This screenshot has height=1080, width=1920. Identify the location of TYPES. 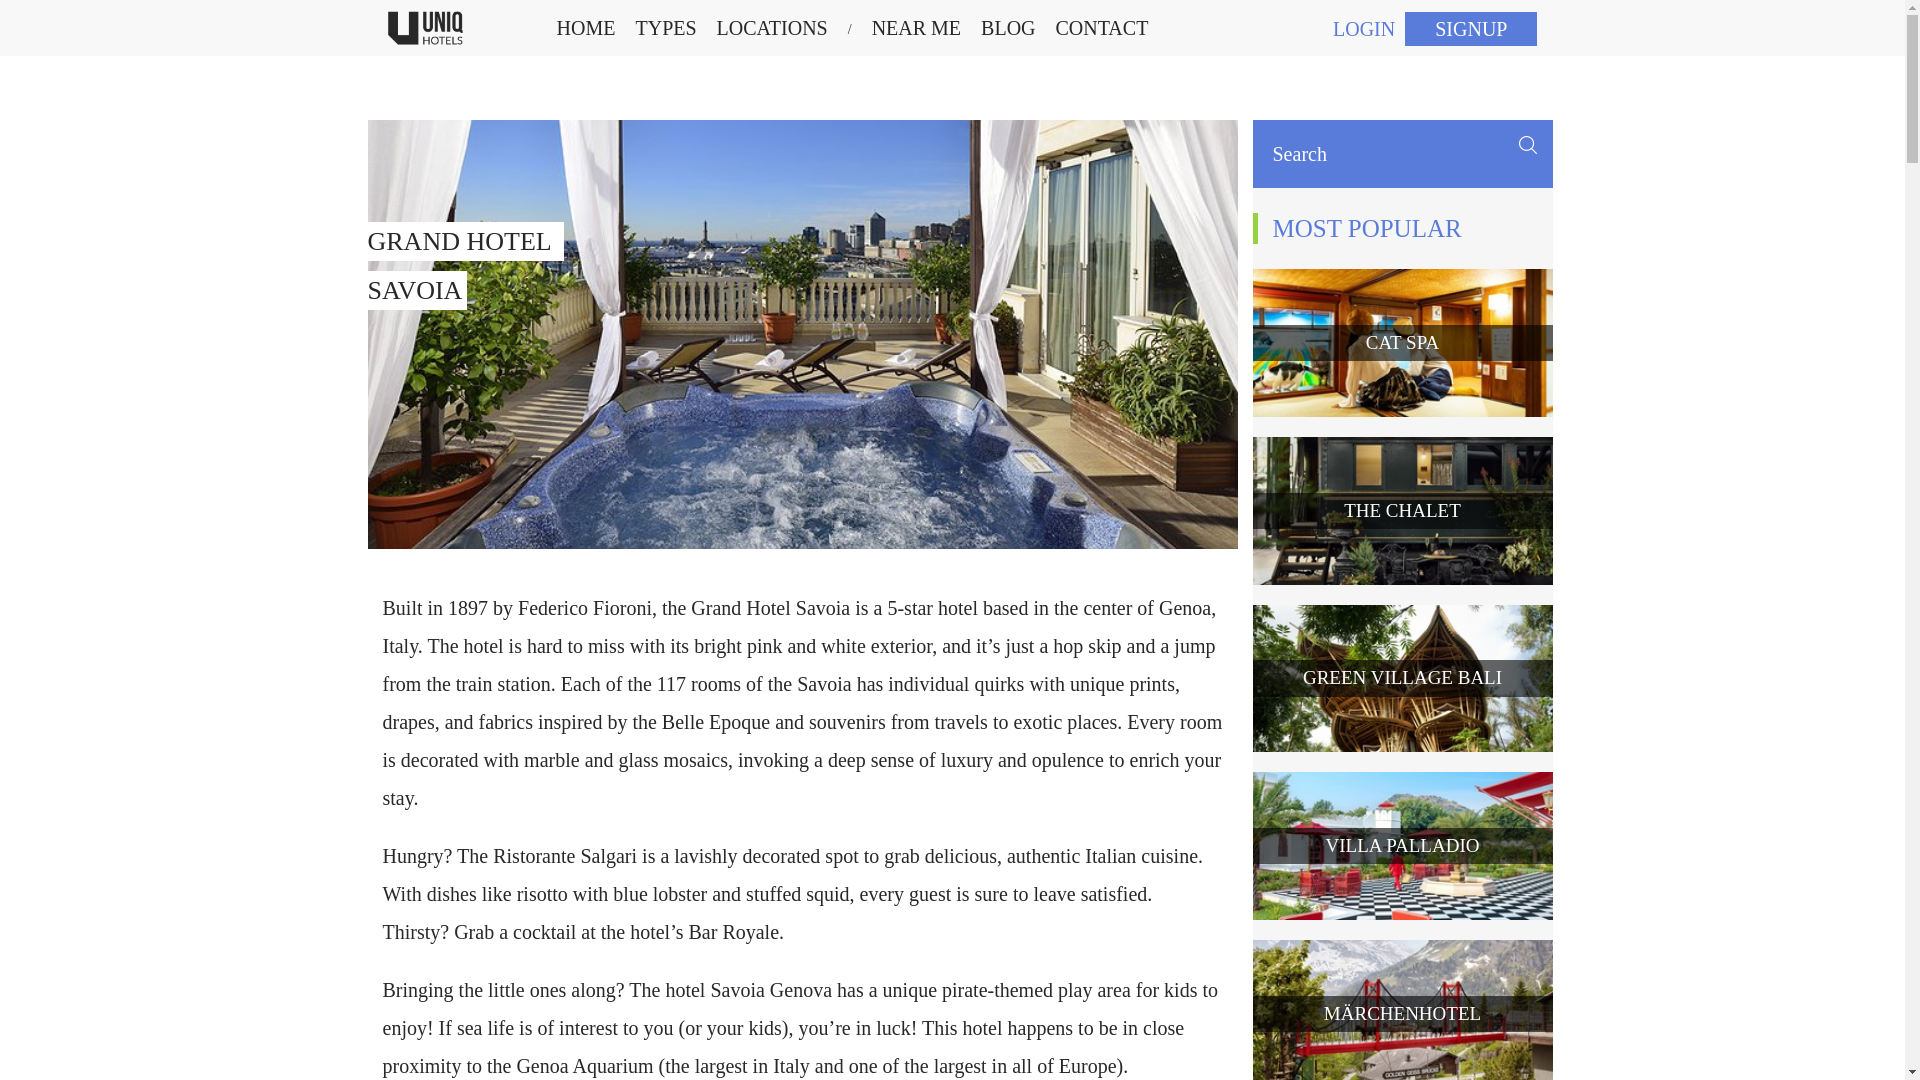
(586, 28).